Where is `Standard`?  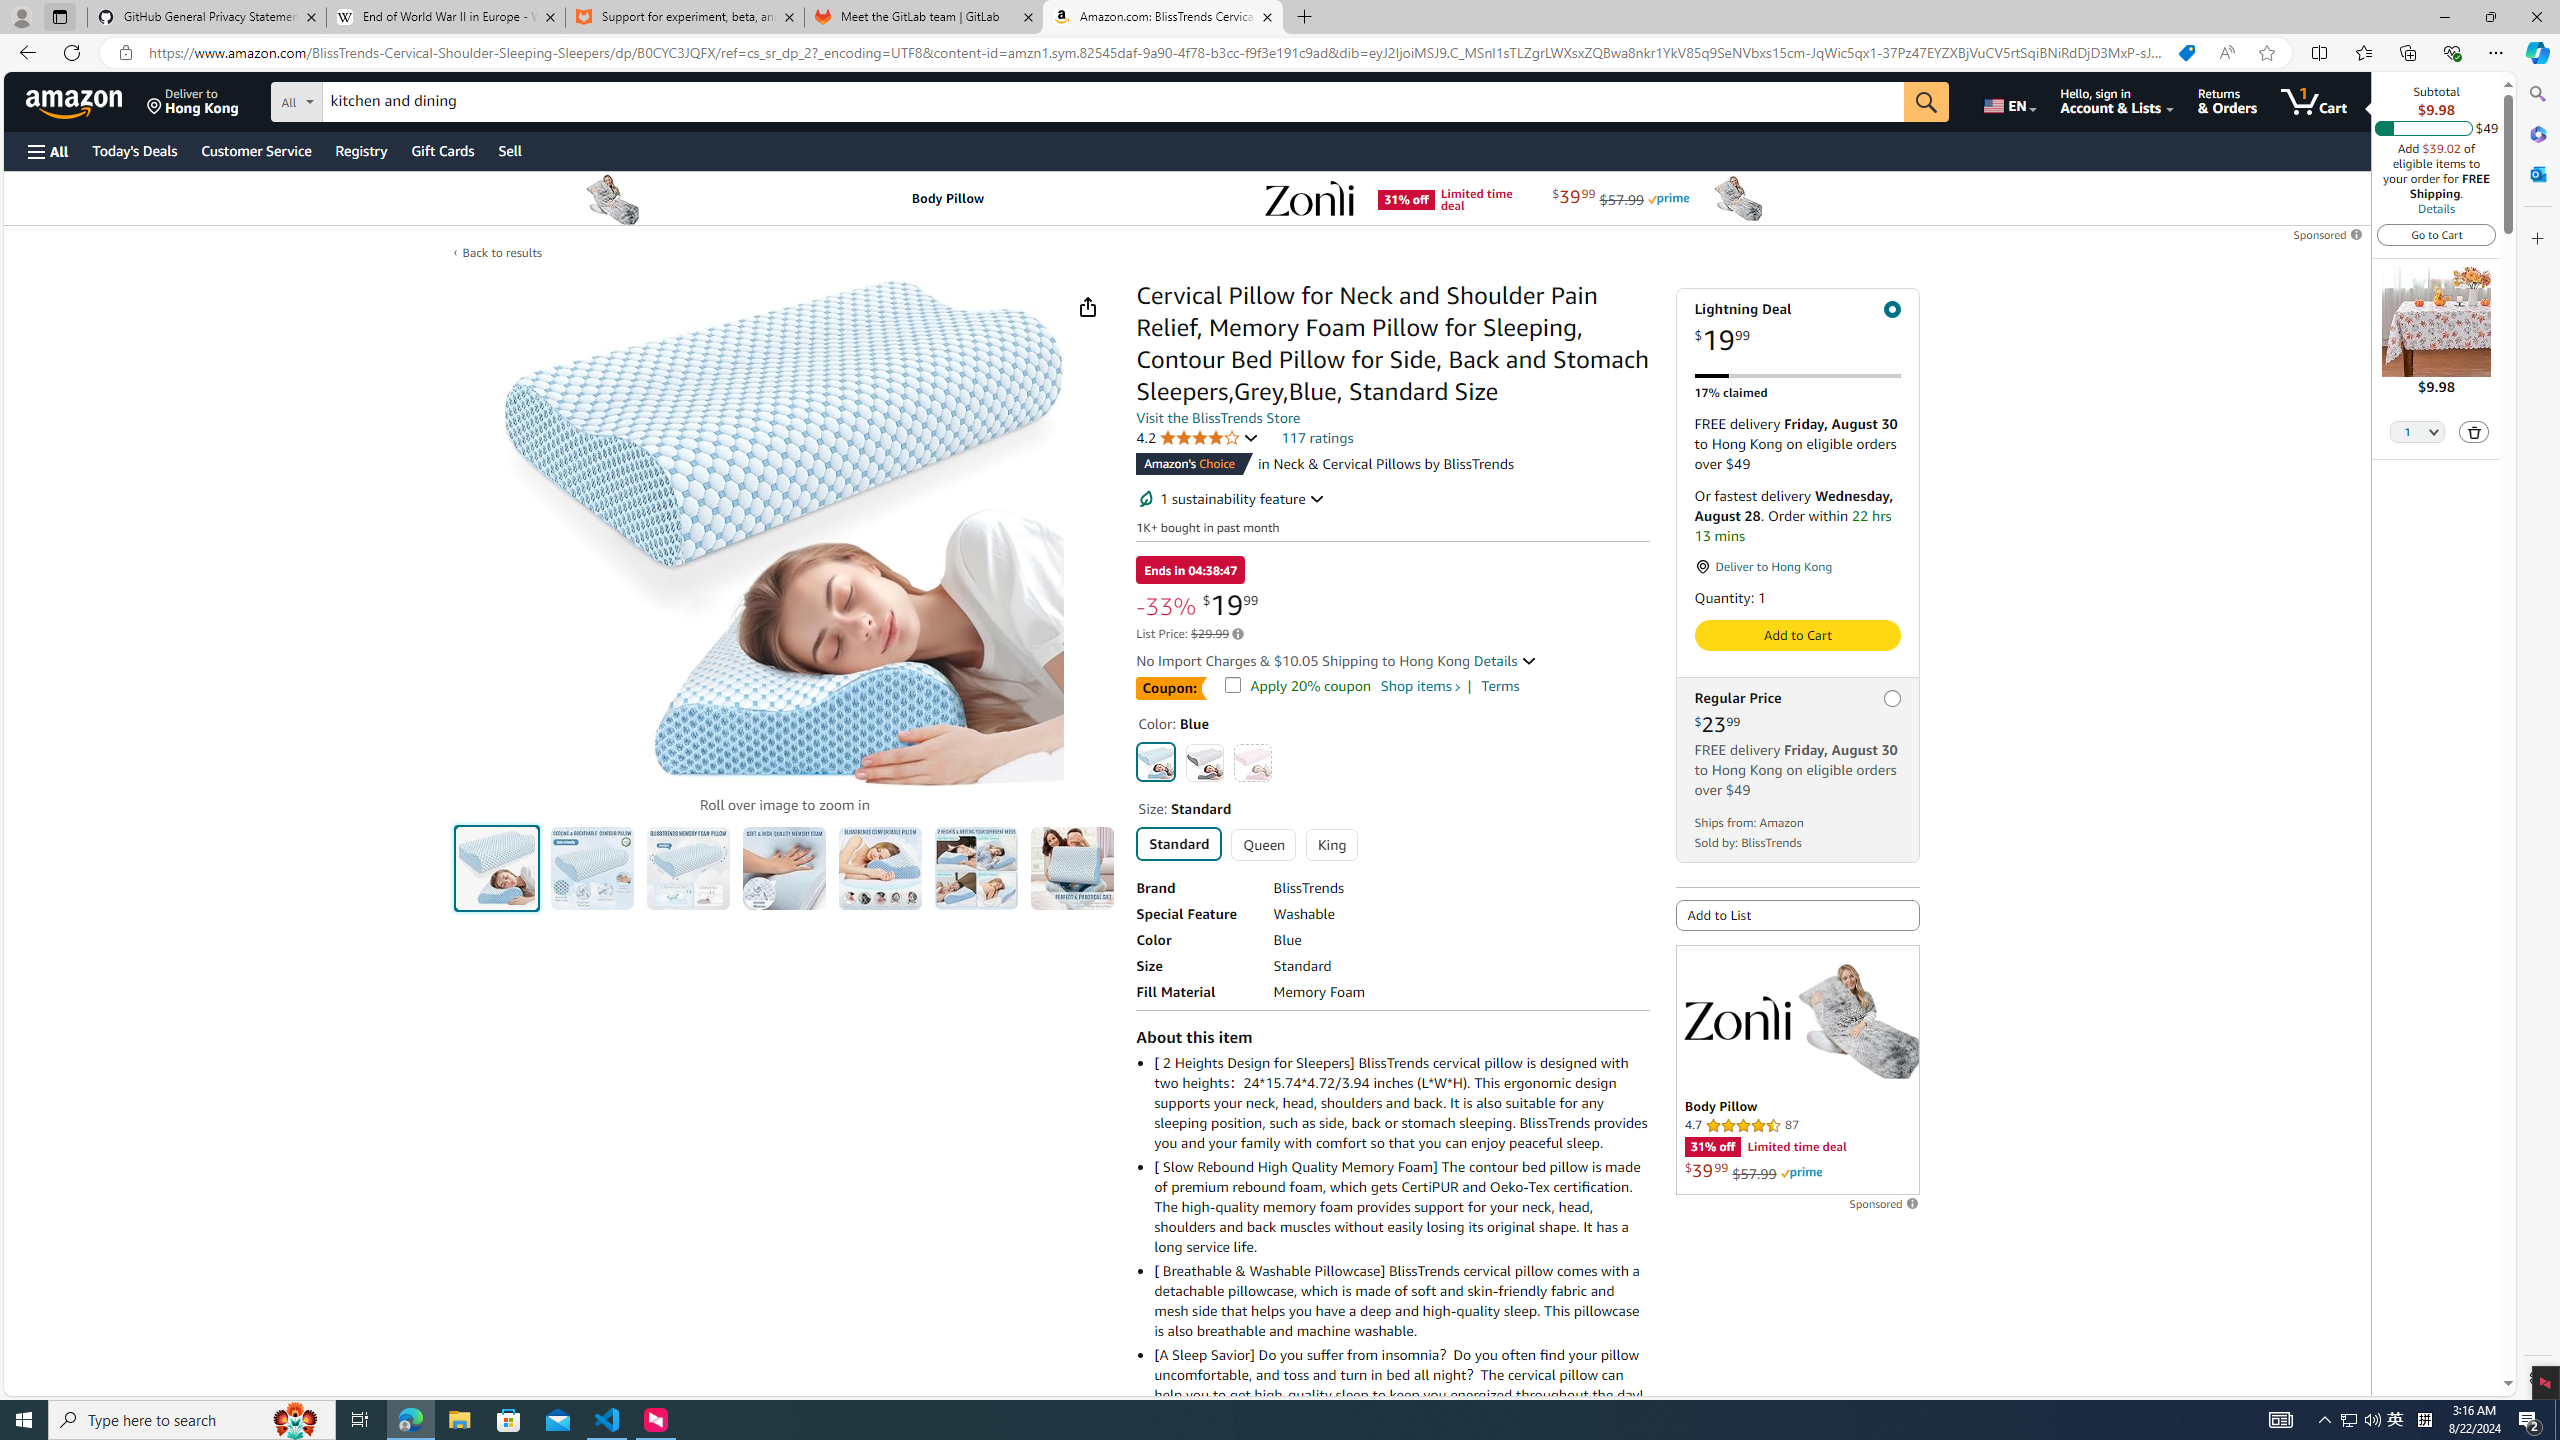
Standard is located at coordinates (1180, 843).